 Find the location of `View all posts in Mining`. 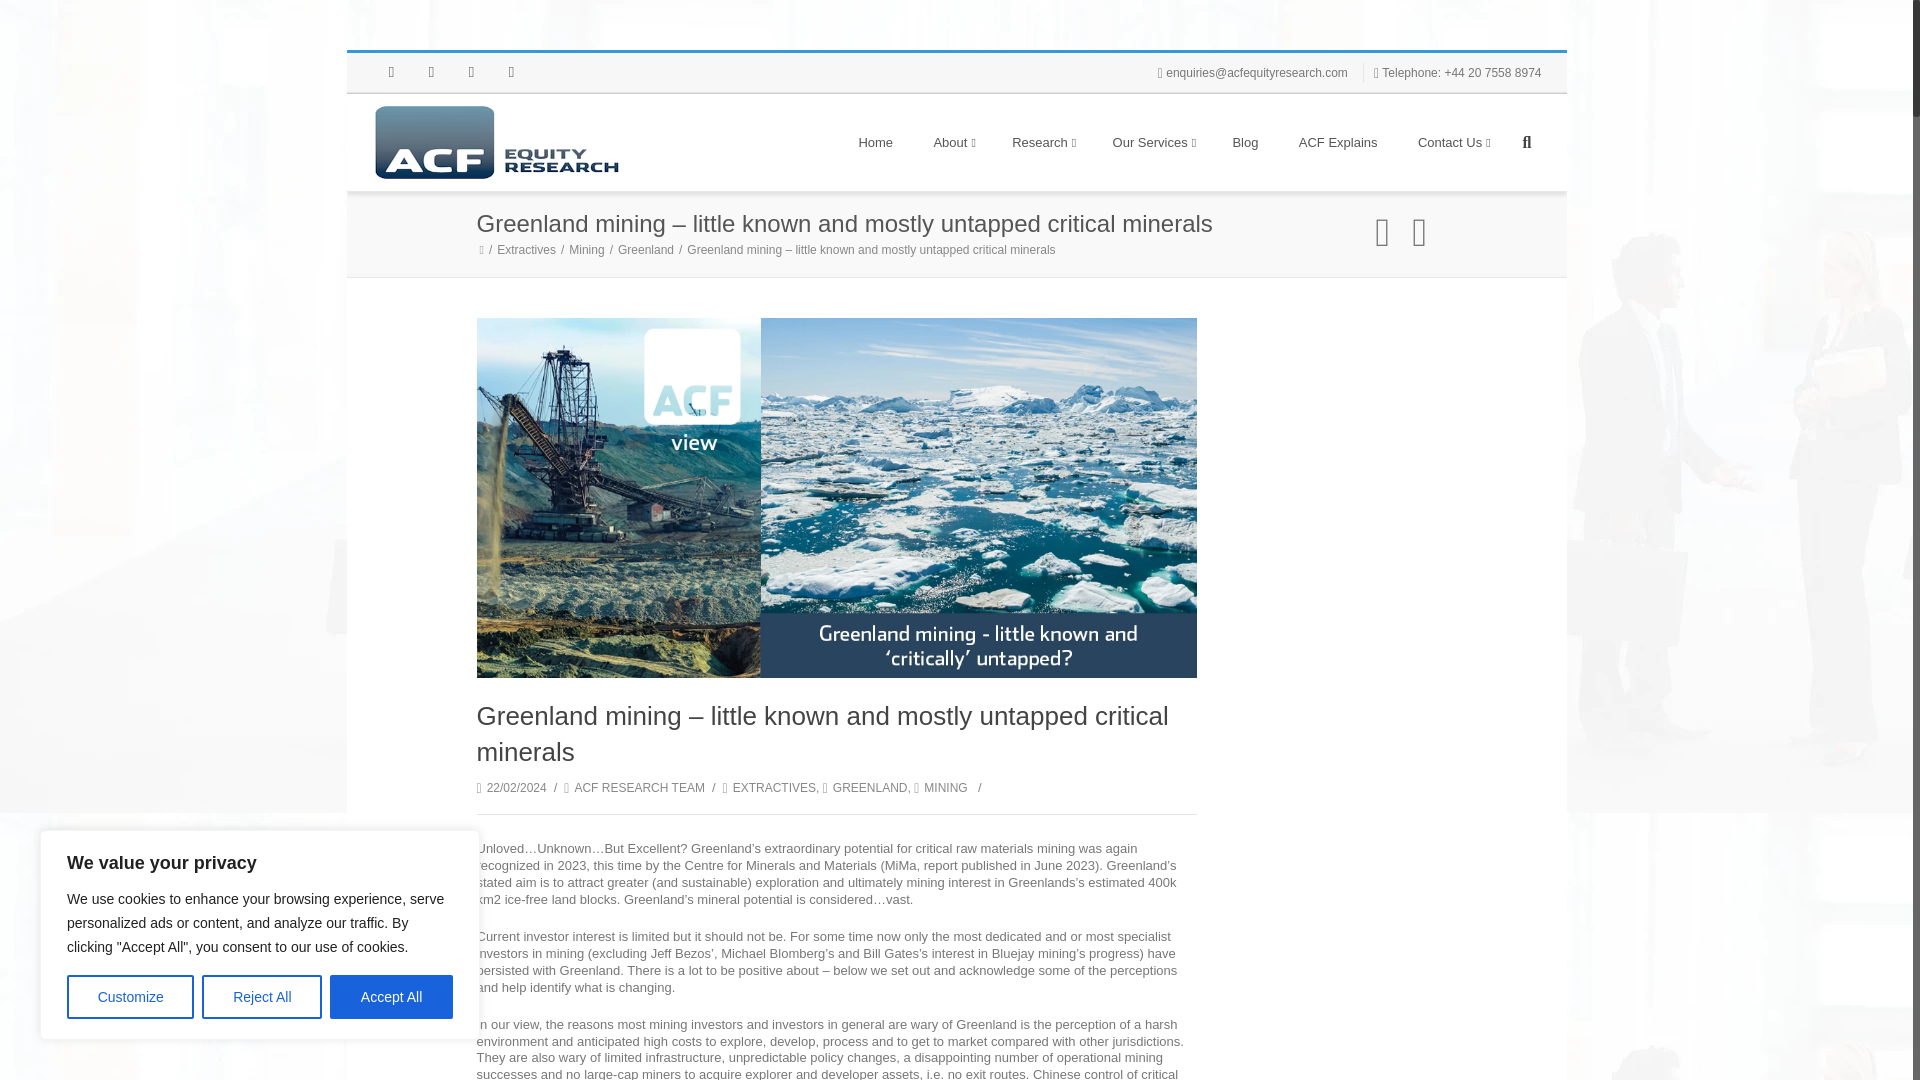

View all posts in Mining is located at coordinates (940, 787).